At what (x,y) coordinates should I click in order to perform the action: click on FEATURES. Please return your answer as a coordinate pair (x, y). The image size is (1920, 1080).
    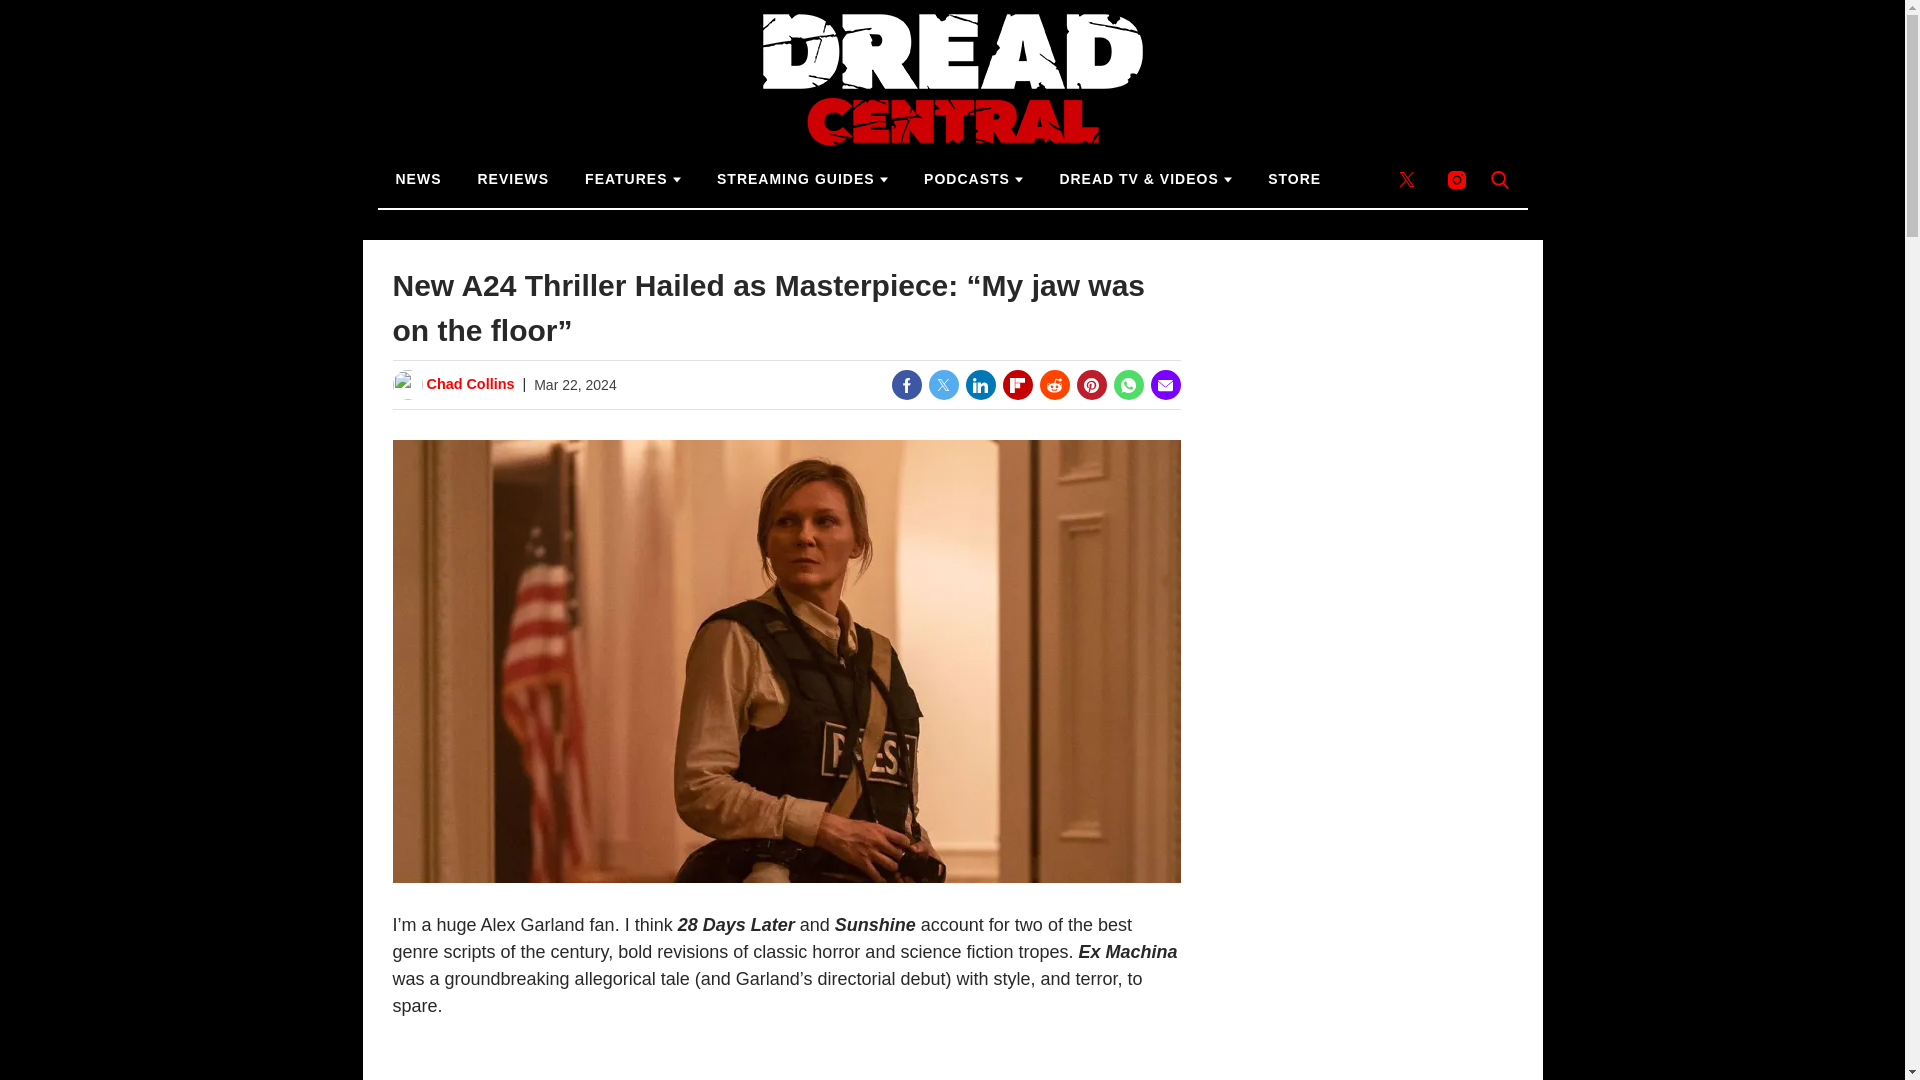
    Looking at the image, I should click on (632, 180).